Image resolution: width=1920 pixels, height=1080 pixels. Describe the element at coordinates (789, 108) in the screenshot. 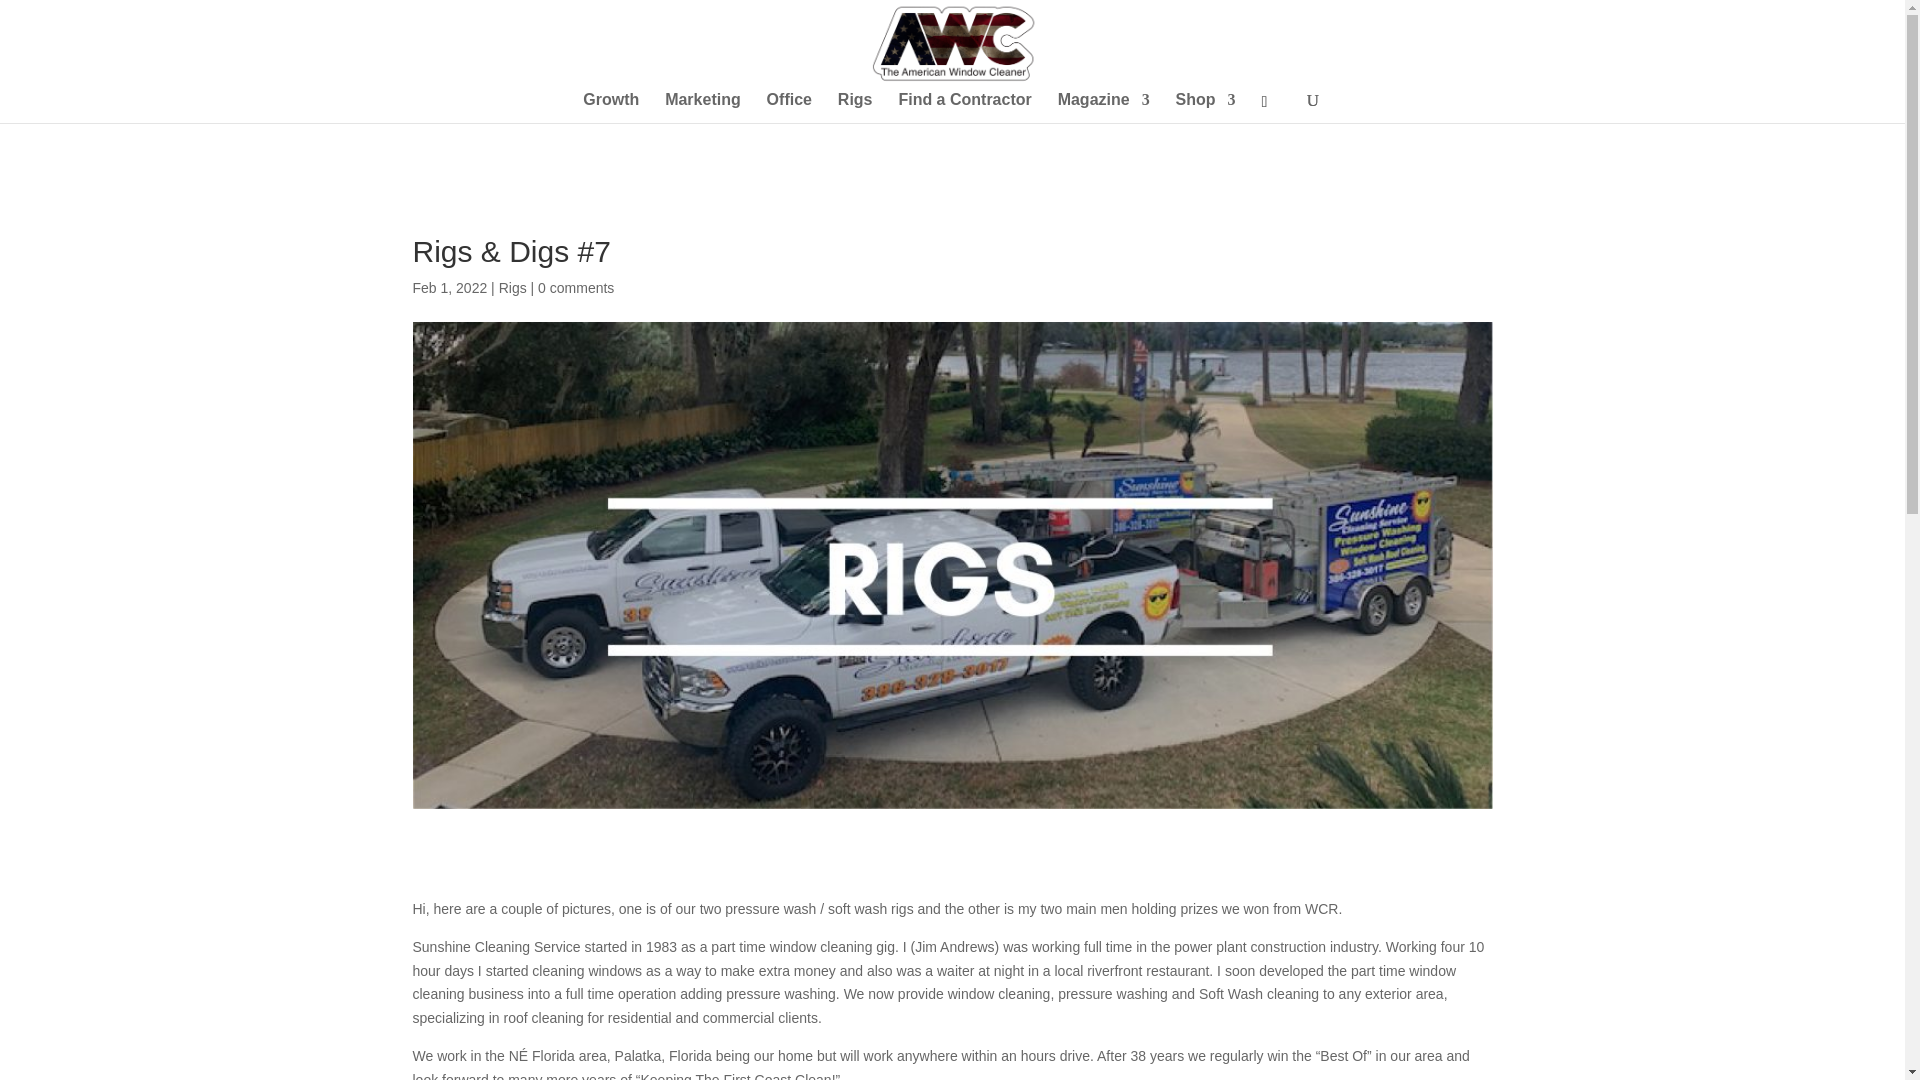

I see `Office` at that location.